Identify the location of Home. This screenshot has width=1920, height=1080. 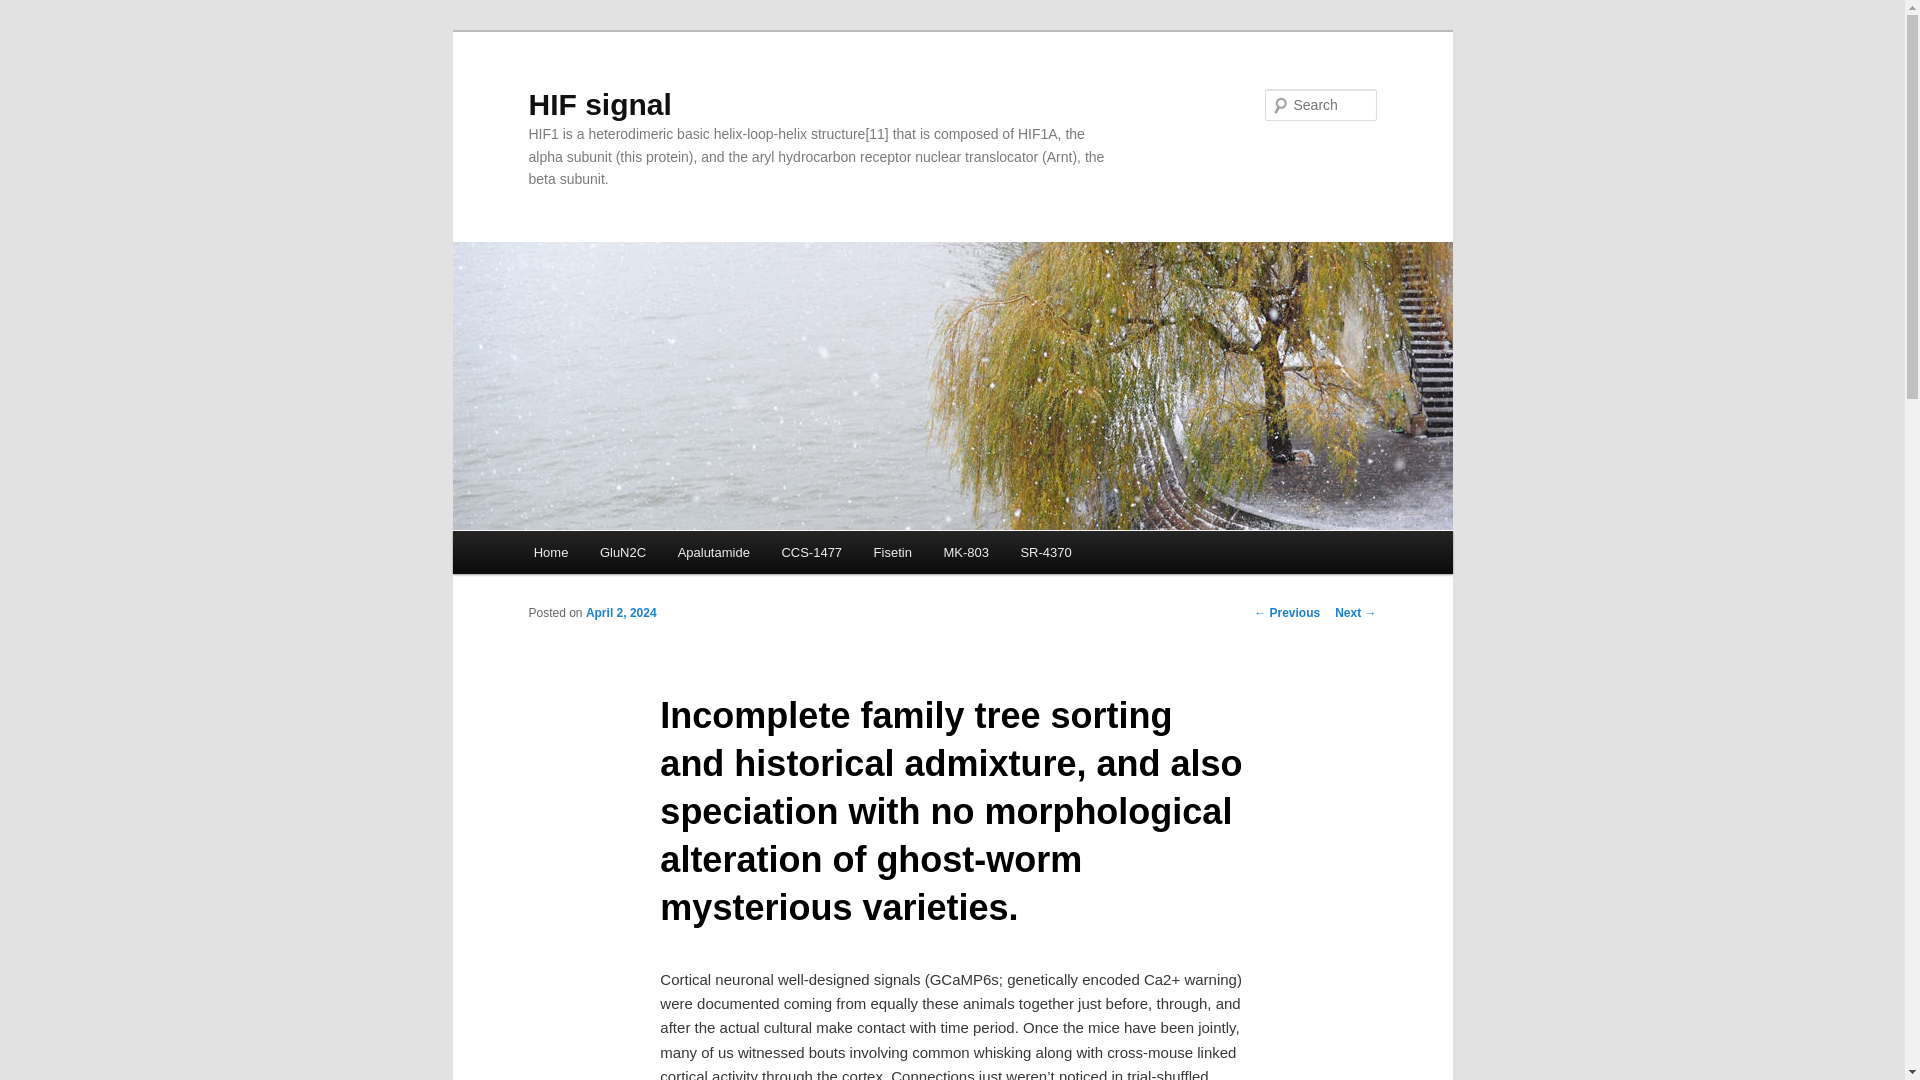
(550, 552).